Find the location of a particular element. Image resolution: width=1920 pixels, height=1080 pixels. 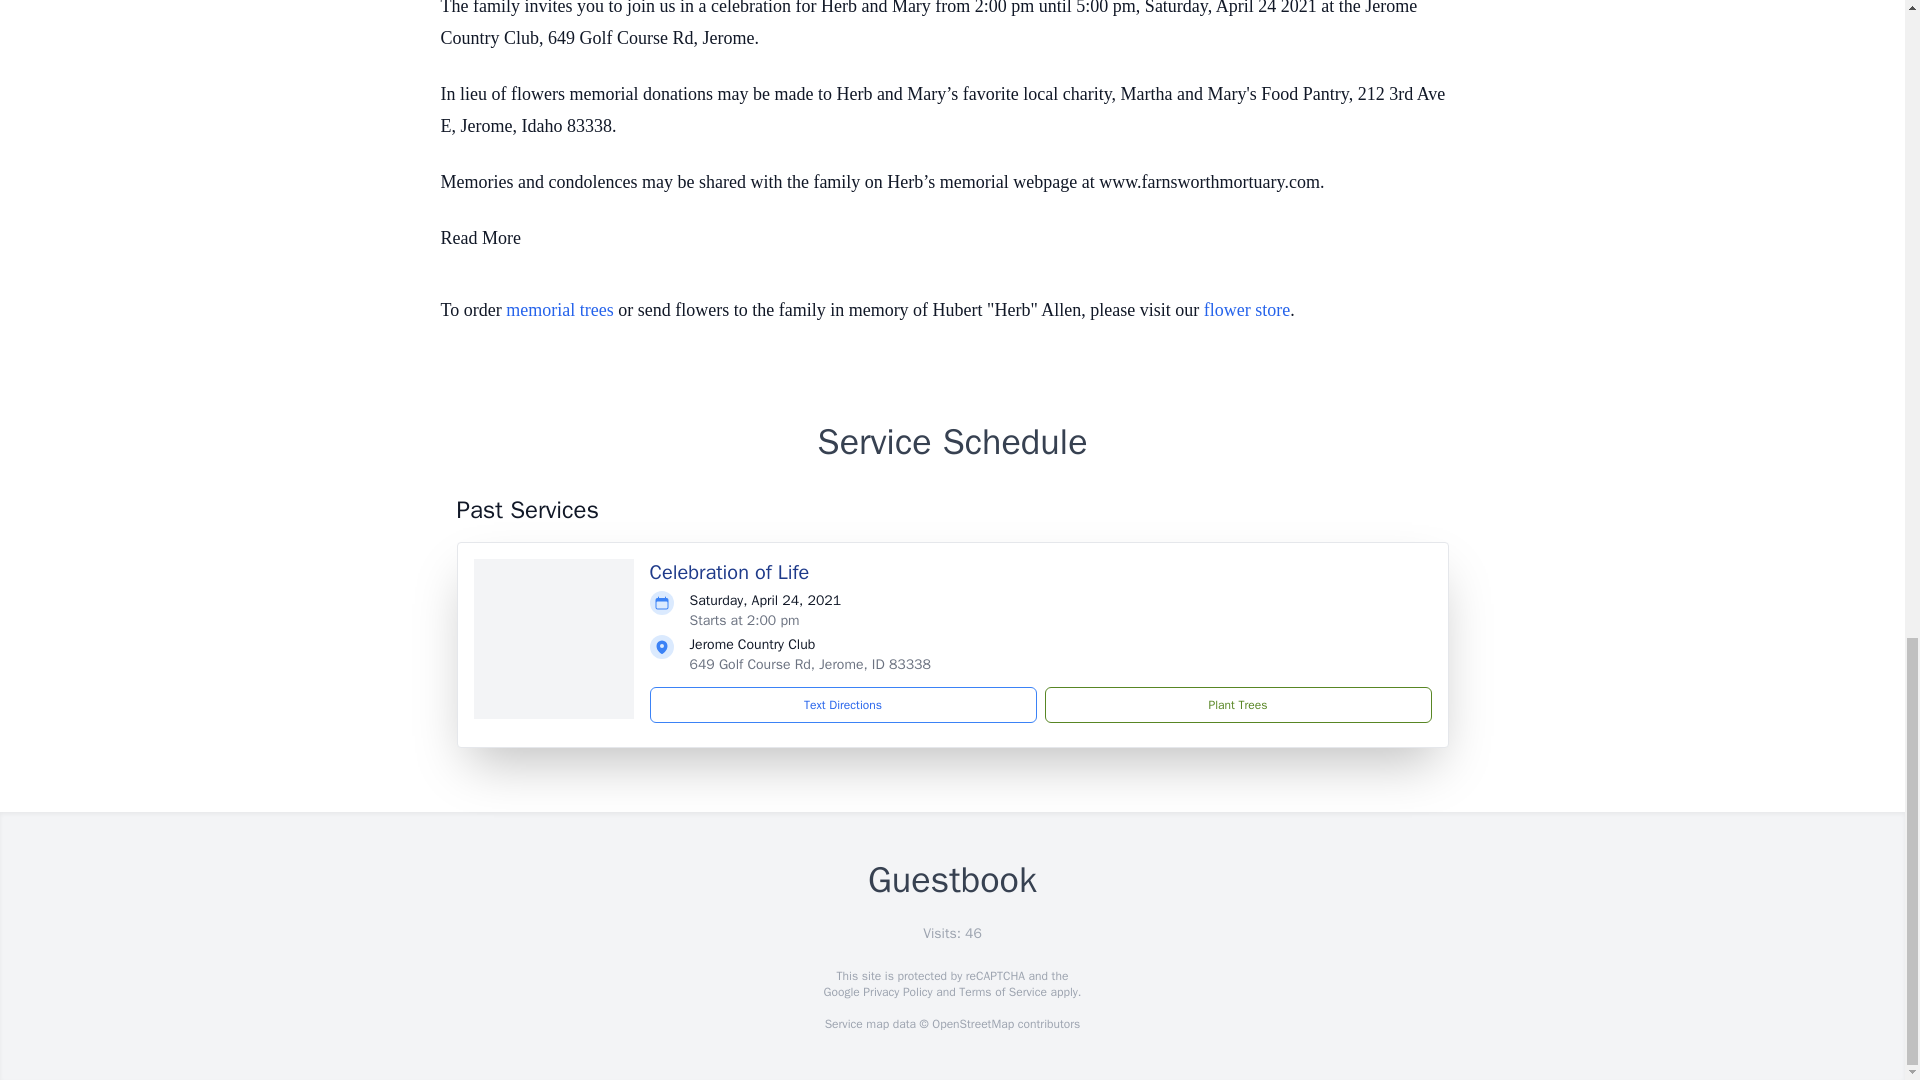

memorial trees is located at coordinates (559, 310).